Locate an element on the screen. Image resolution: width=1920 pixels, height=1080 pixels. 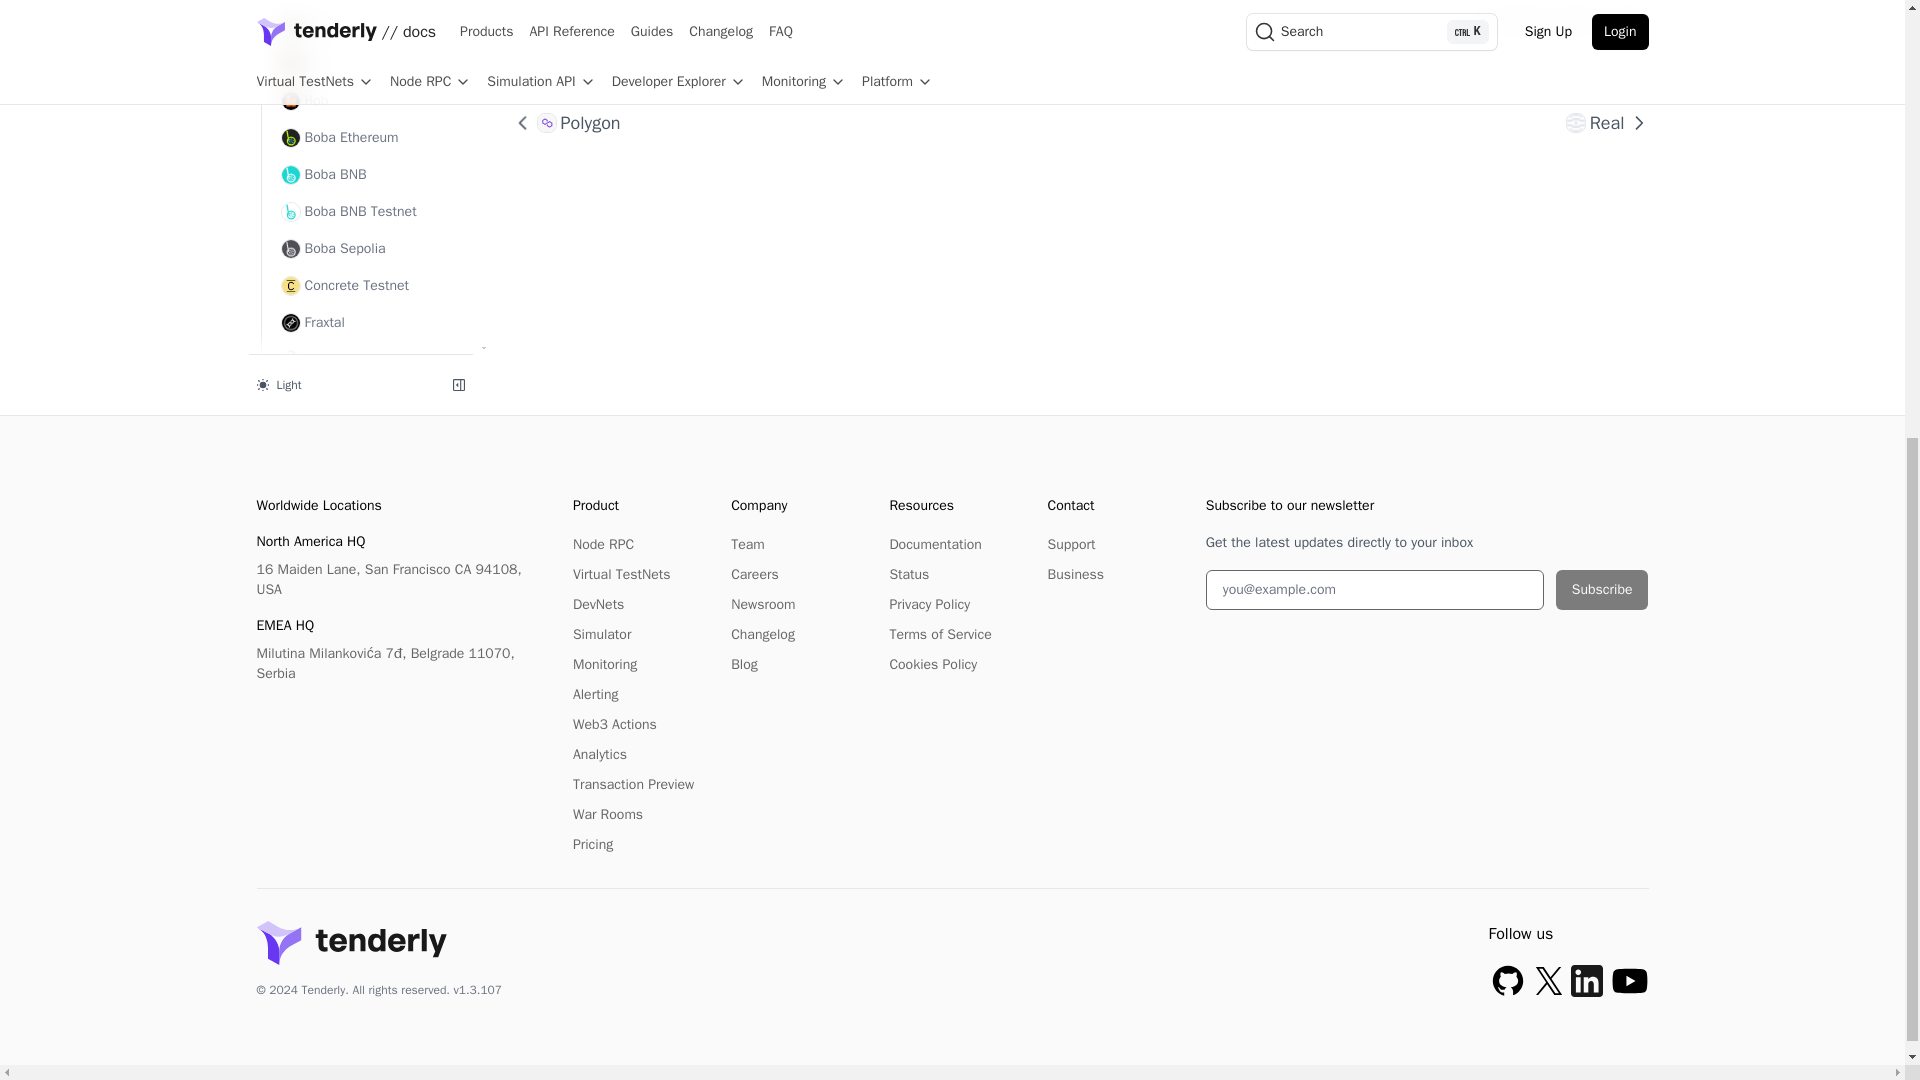
Bob is located at coordinates (367, 63).